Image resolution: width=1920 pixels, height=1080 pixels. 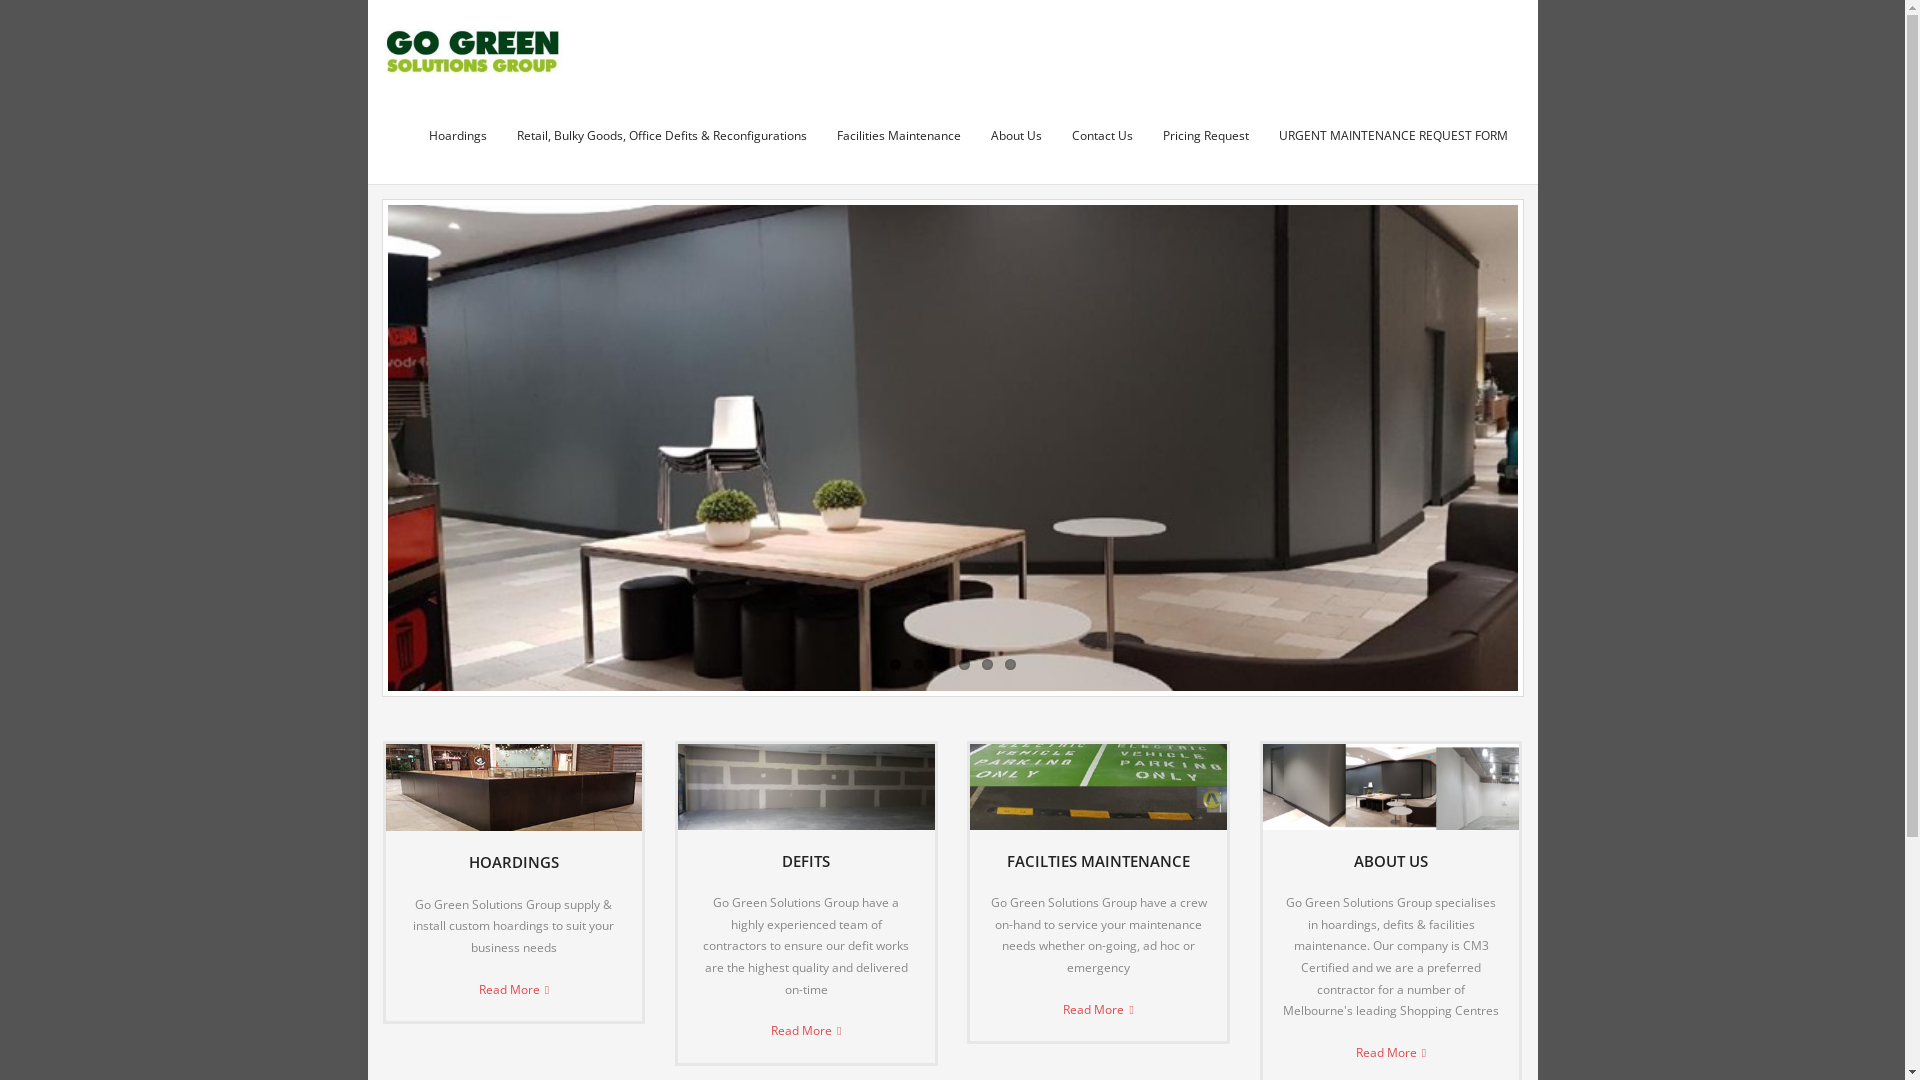 I want to click on Read More, so click(x=806, y=1030).